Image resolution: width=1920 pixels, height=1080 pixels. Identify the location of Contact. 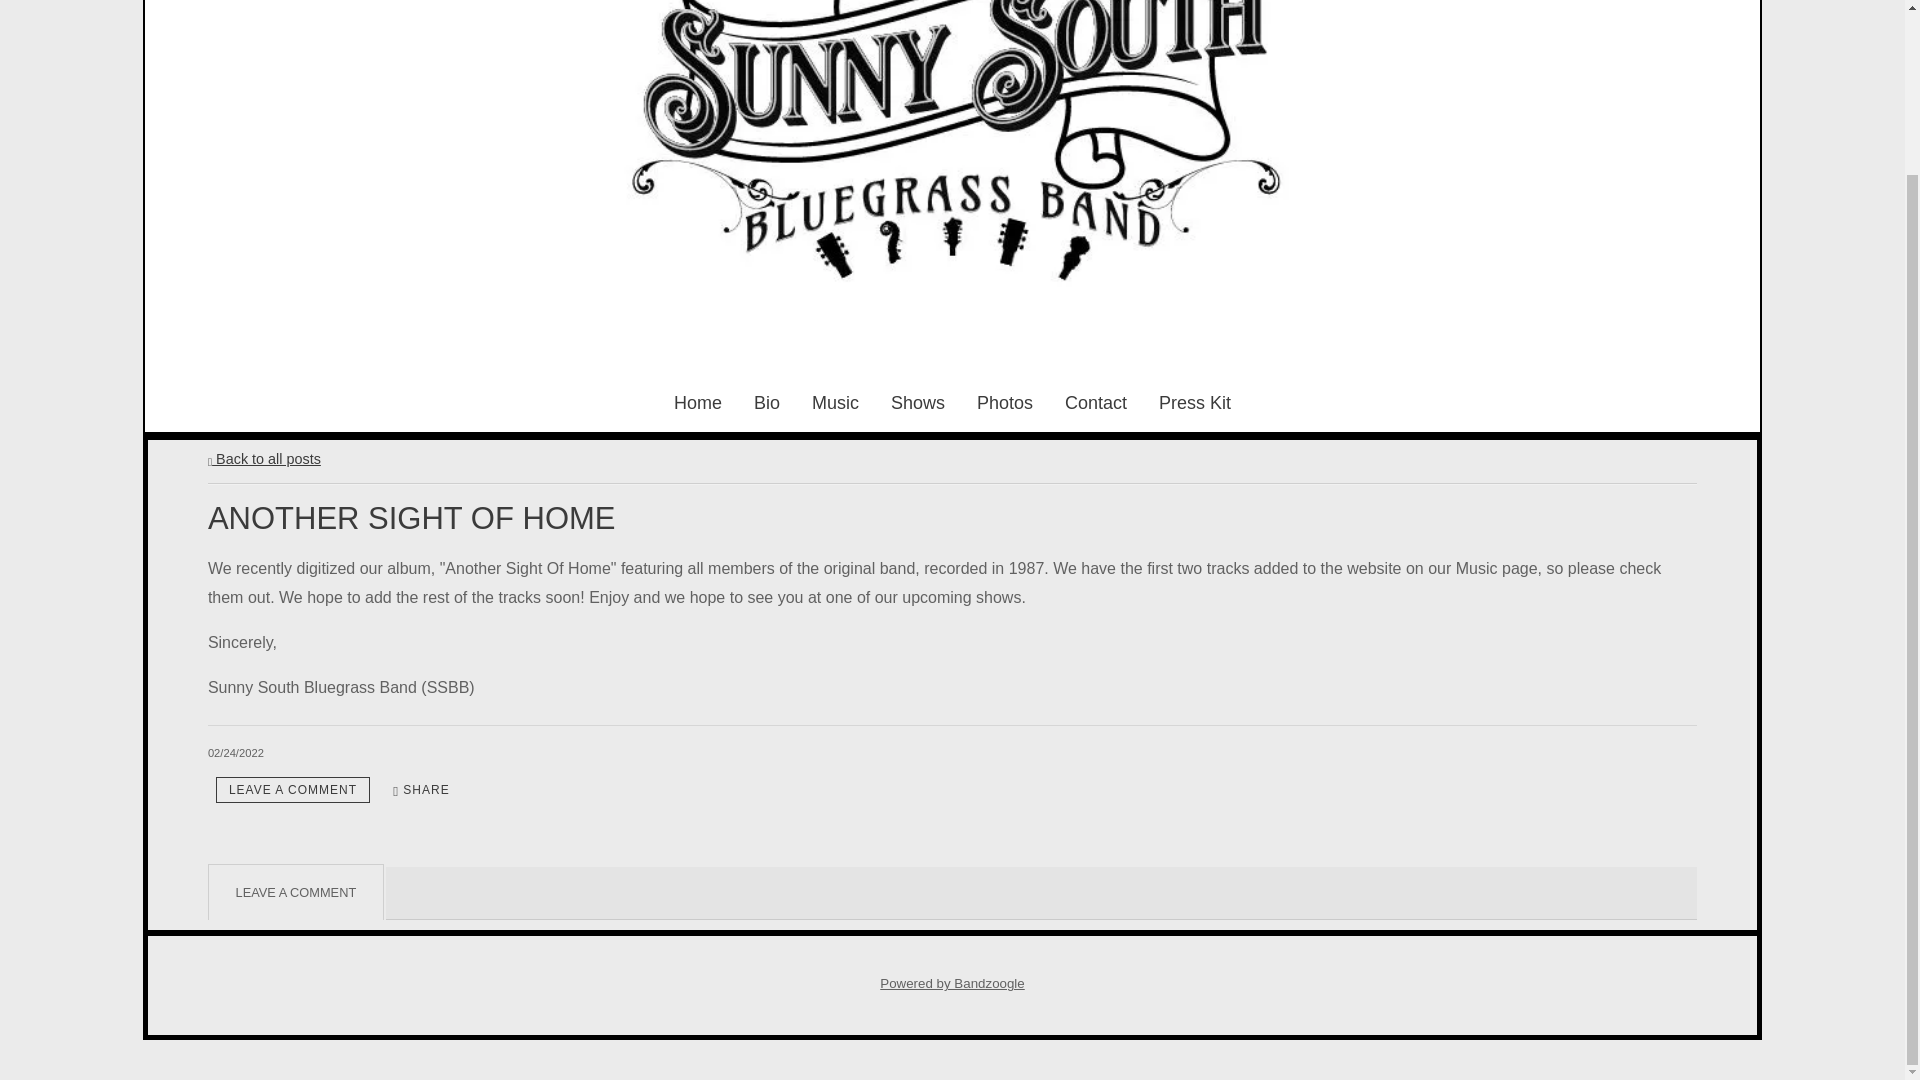
(1096, 402).